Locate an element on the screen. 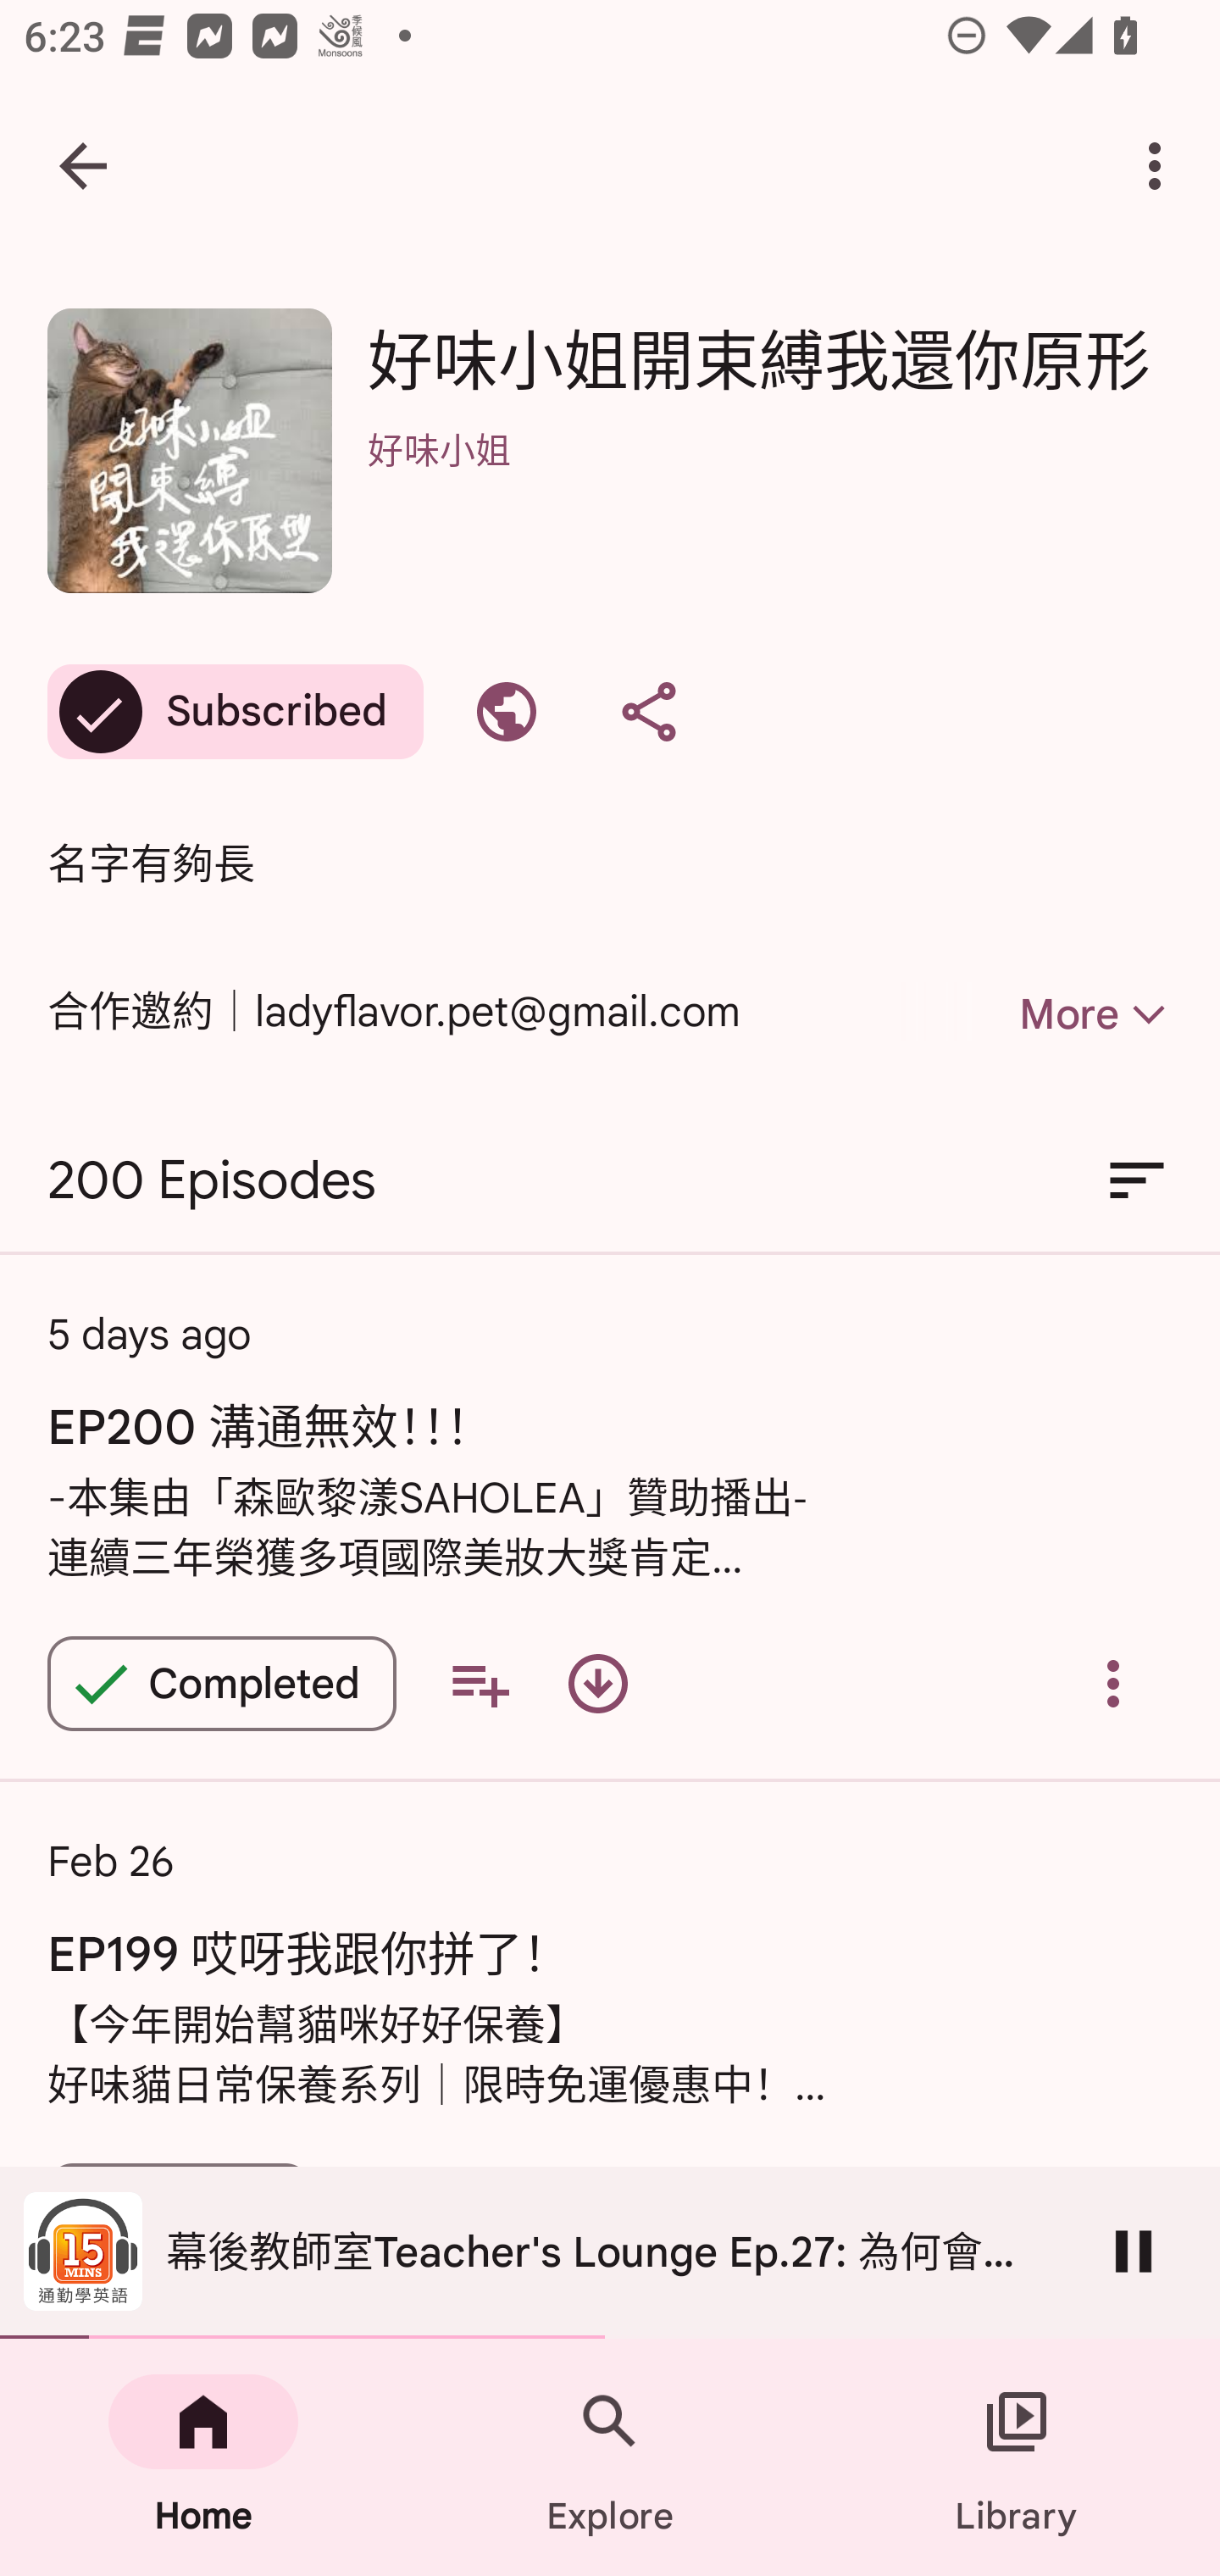  Share is located at coordinates (649, 712).